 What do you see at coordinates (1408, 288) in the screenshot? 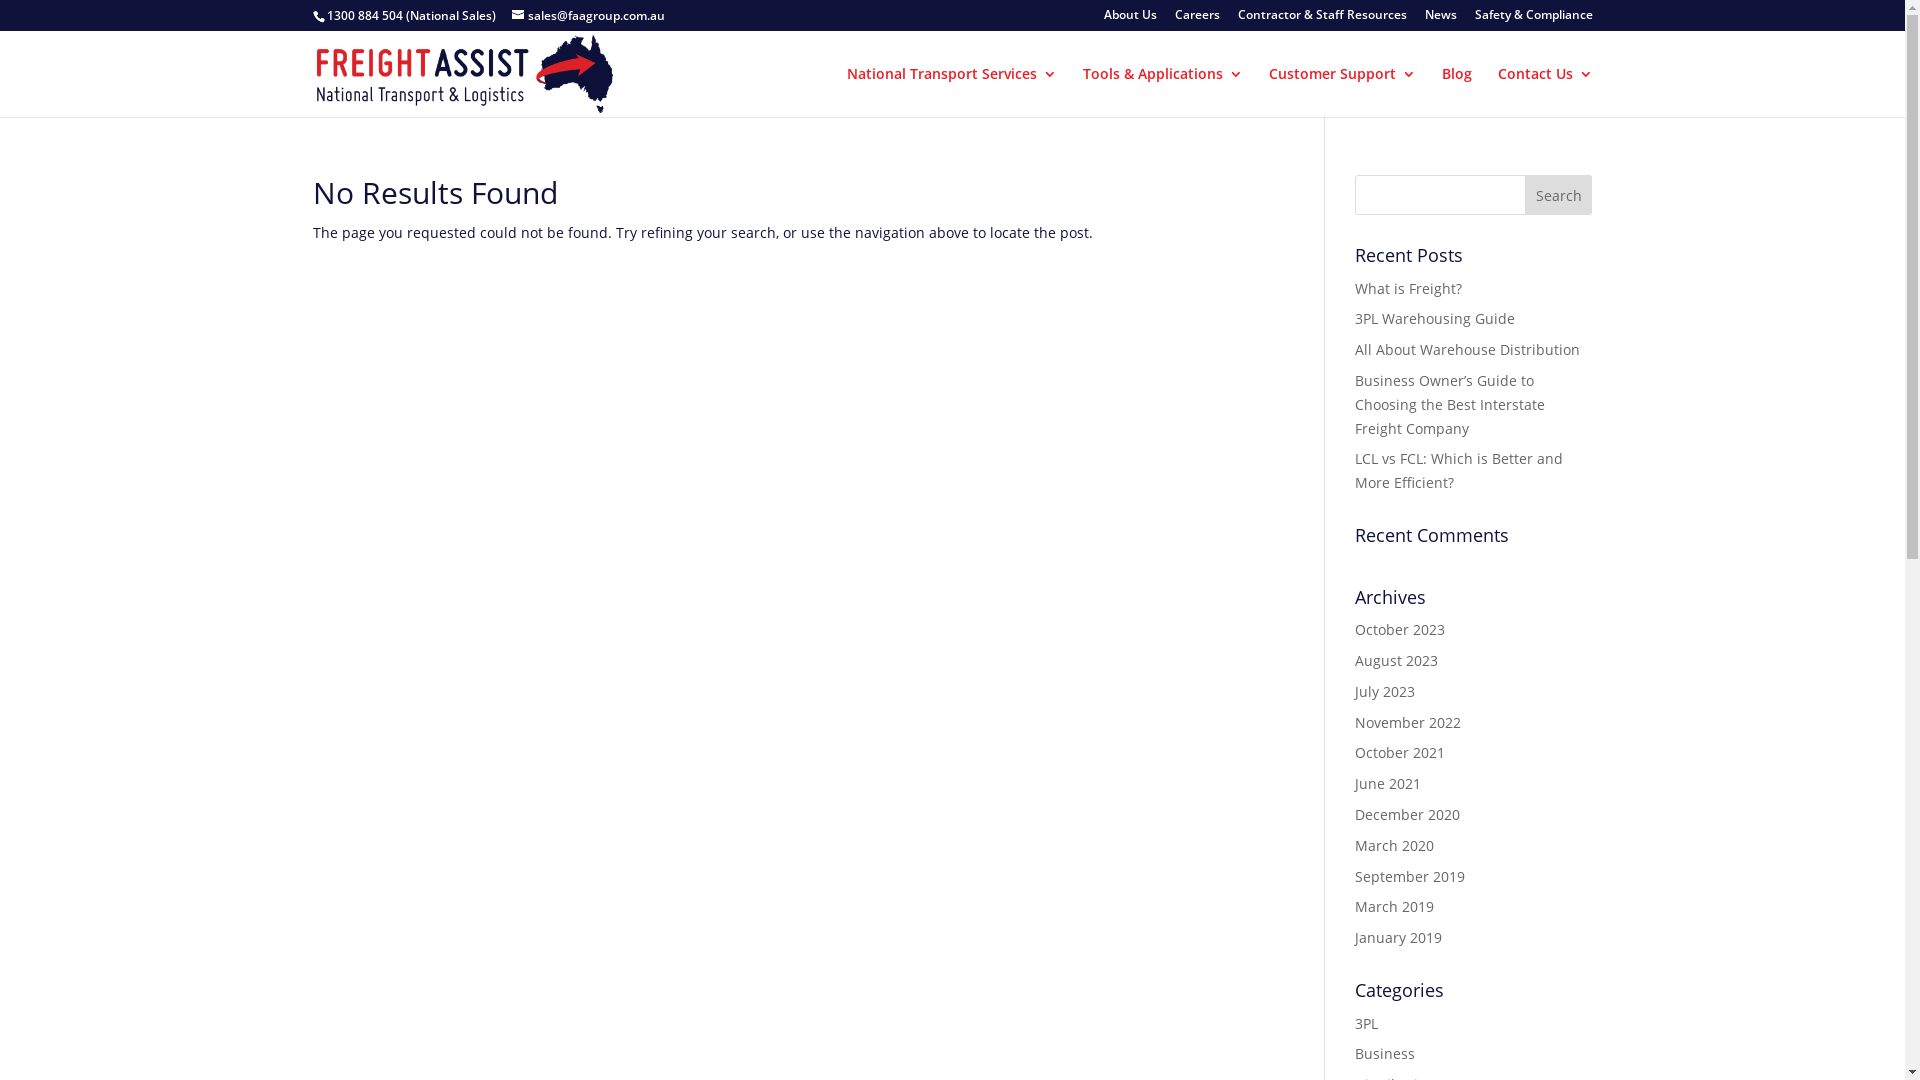
I see `What is Freight?` at bounding box center [1408, 288].